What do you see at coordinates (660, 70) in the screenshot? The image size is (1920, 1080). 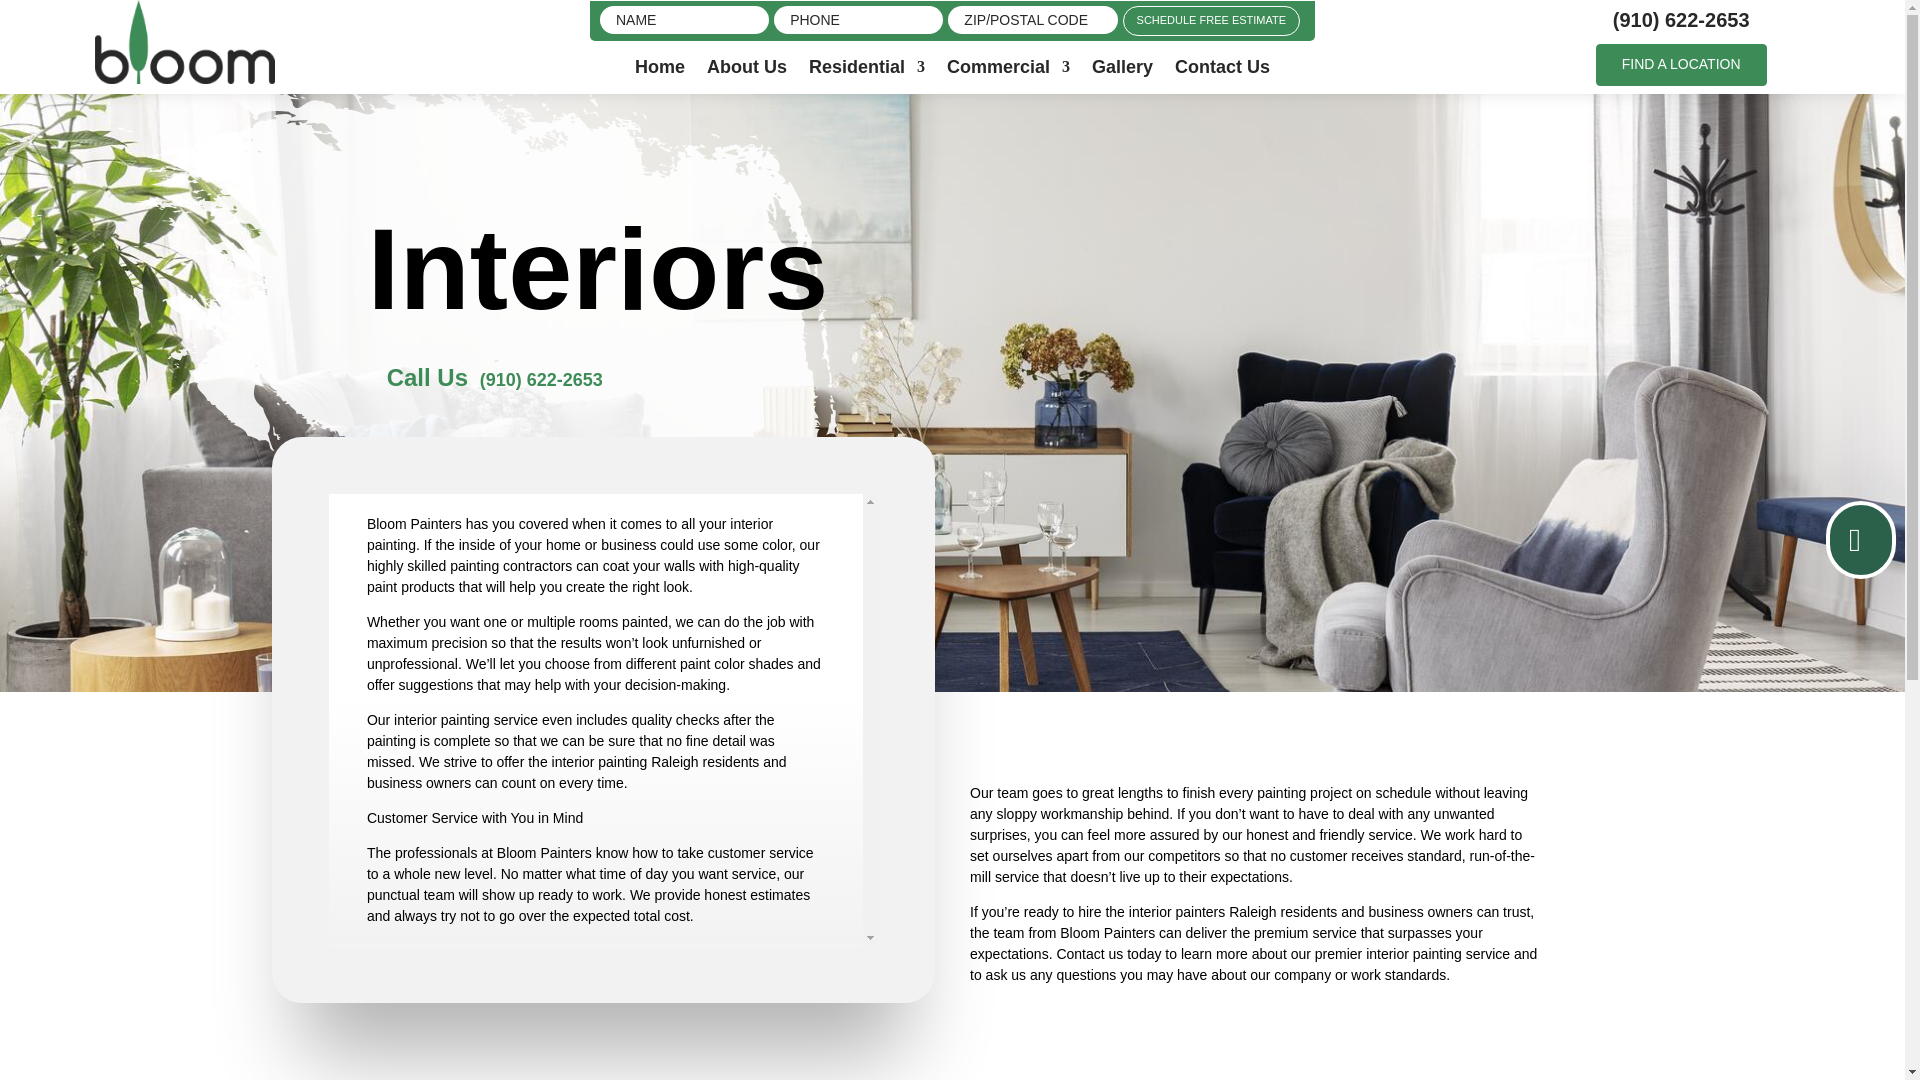 I see `Home` at bounding box center [660, 70].